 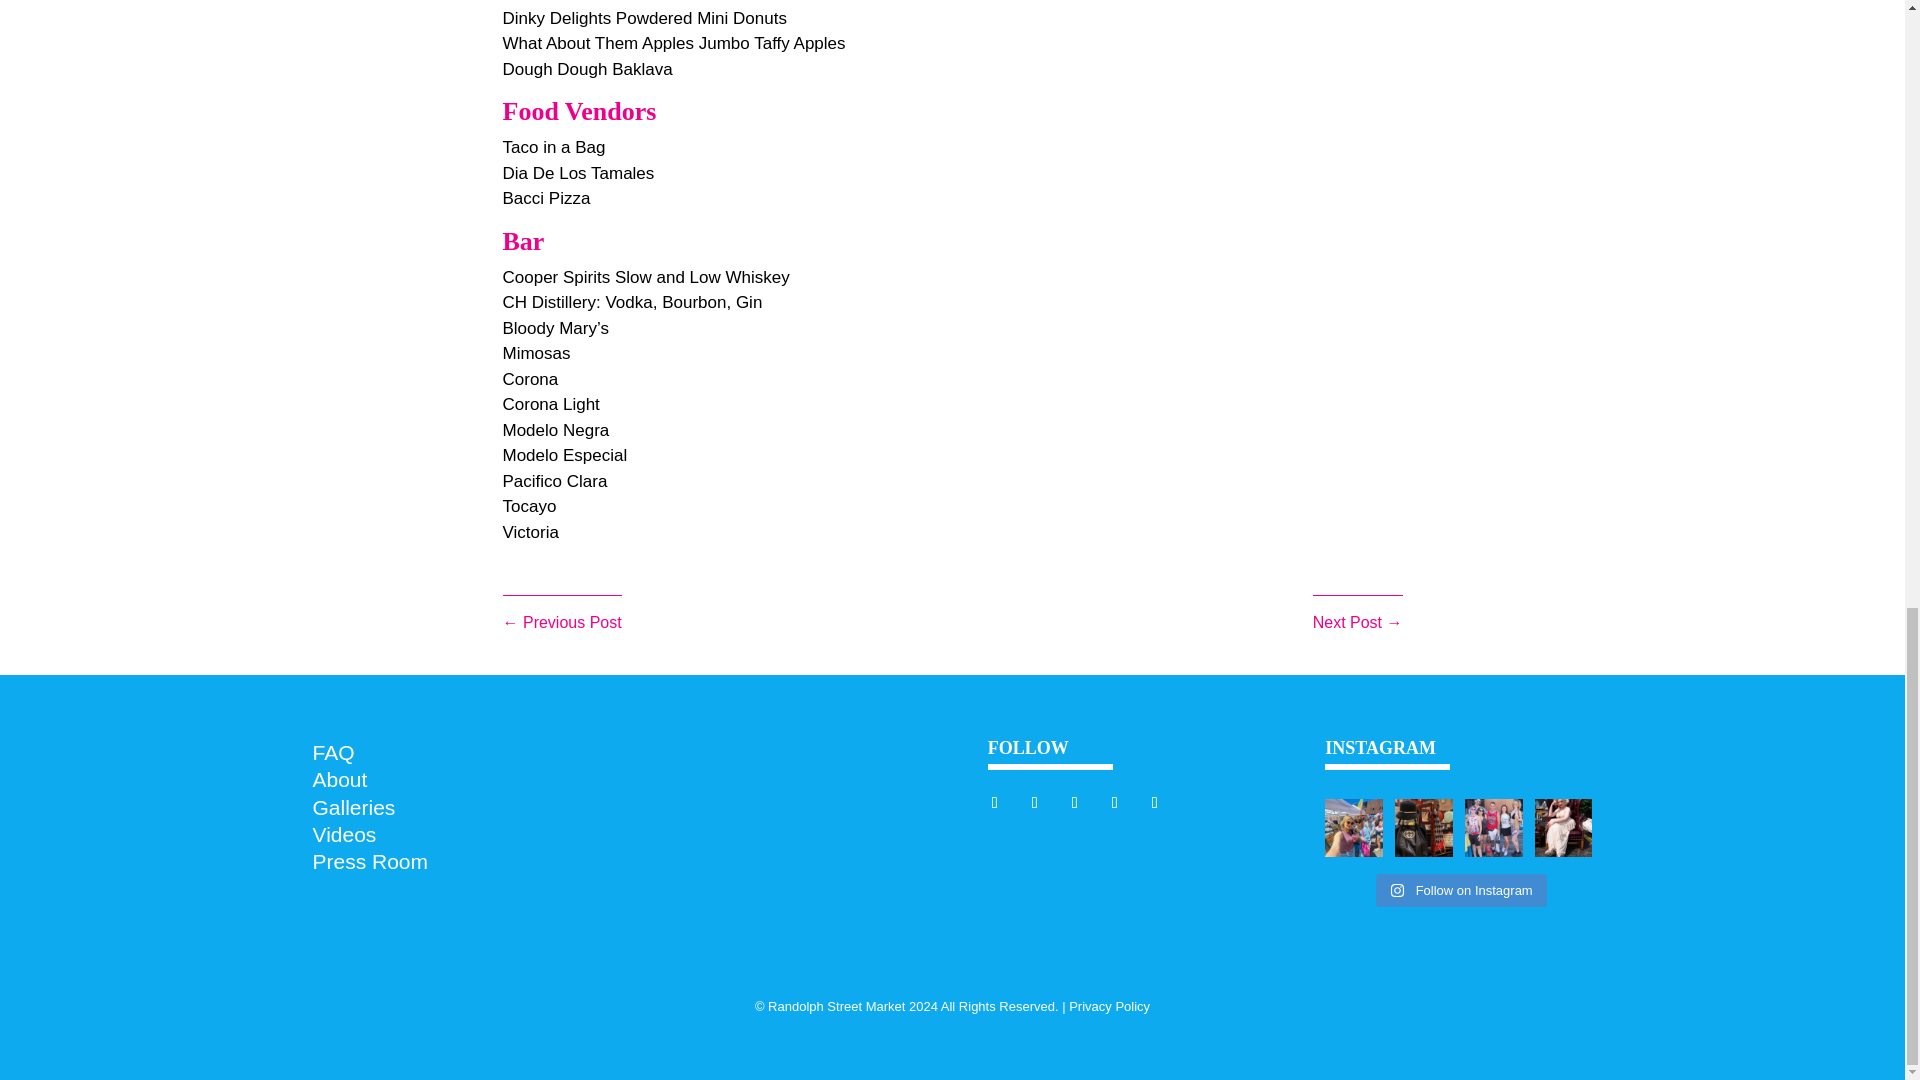 I want to click on Follow on Instagram, so click(x=995, y=802).